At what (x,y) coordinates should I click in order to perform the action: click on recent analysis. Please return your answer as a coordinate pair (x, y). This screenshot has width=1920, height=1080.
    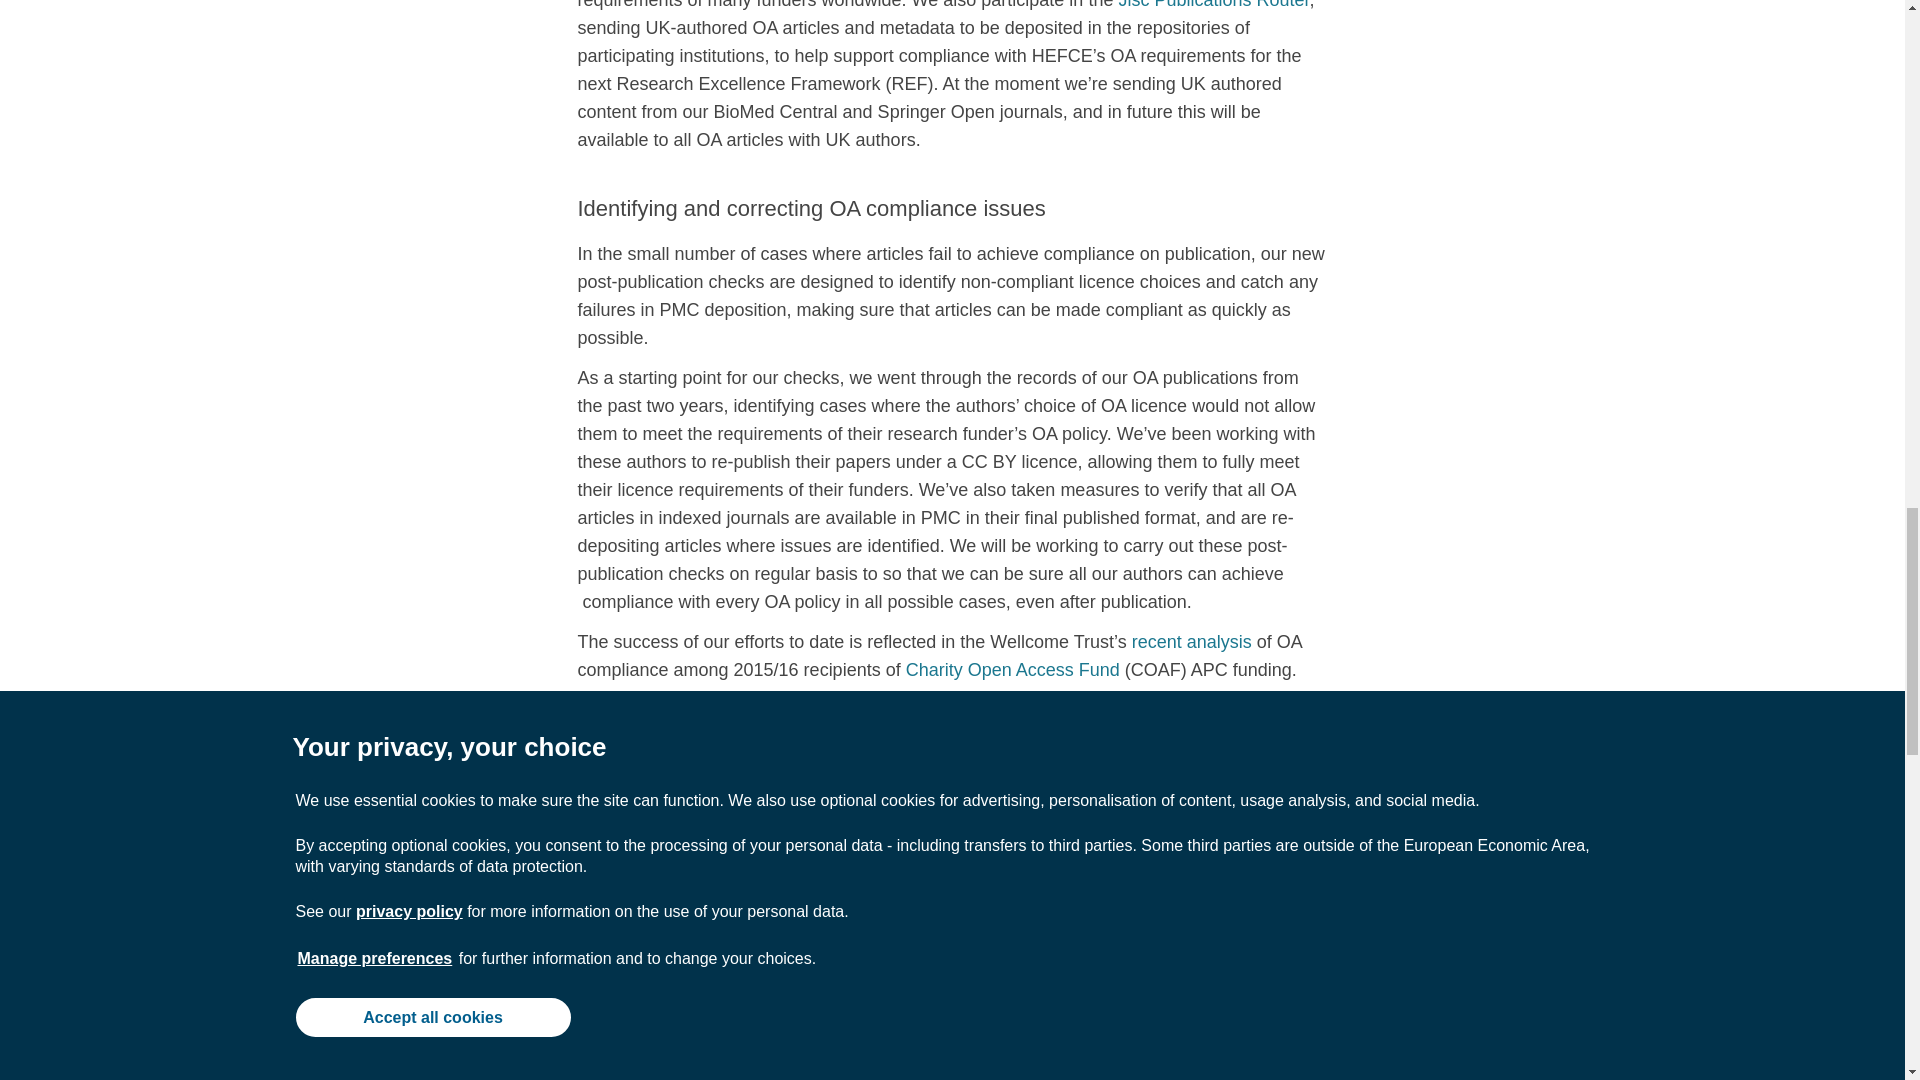
    Looking at the image, I should click on (1192, 642).